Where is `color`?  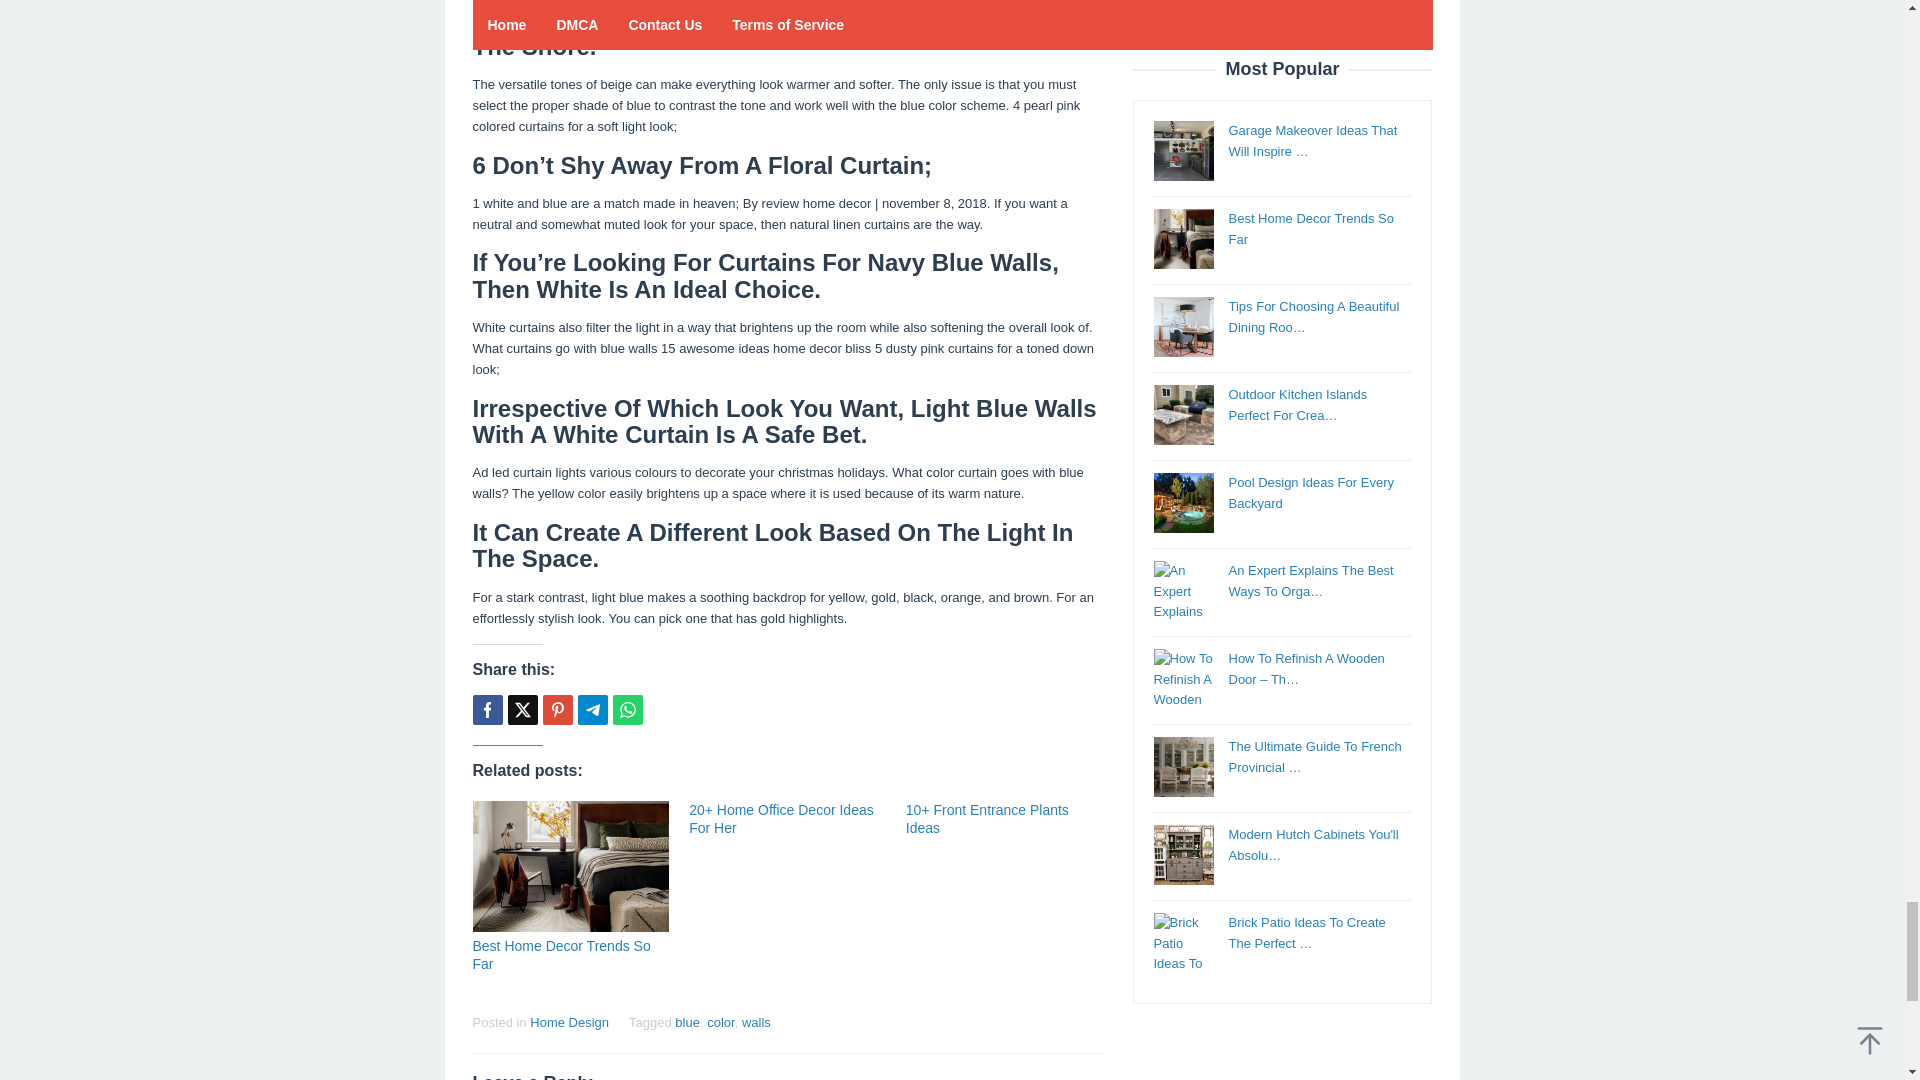
color is located at coordinates (720, 1022).